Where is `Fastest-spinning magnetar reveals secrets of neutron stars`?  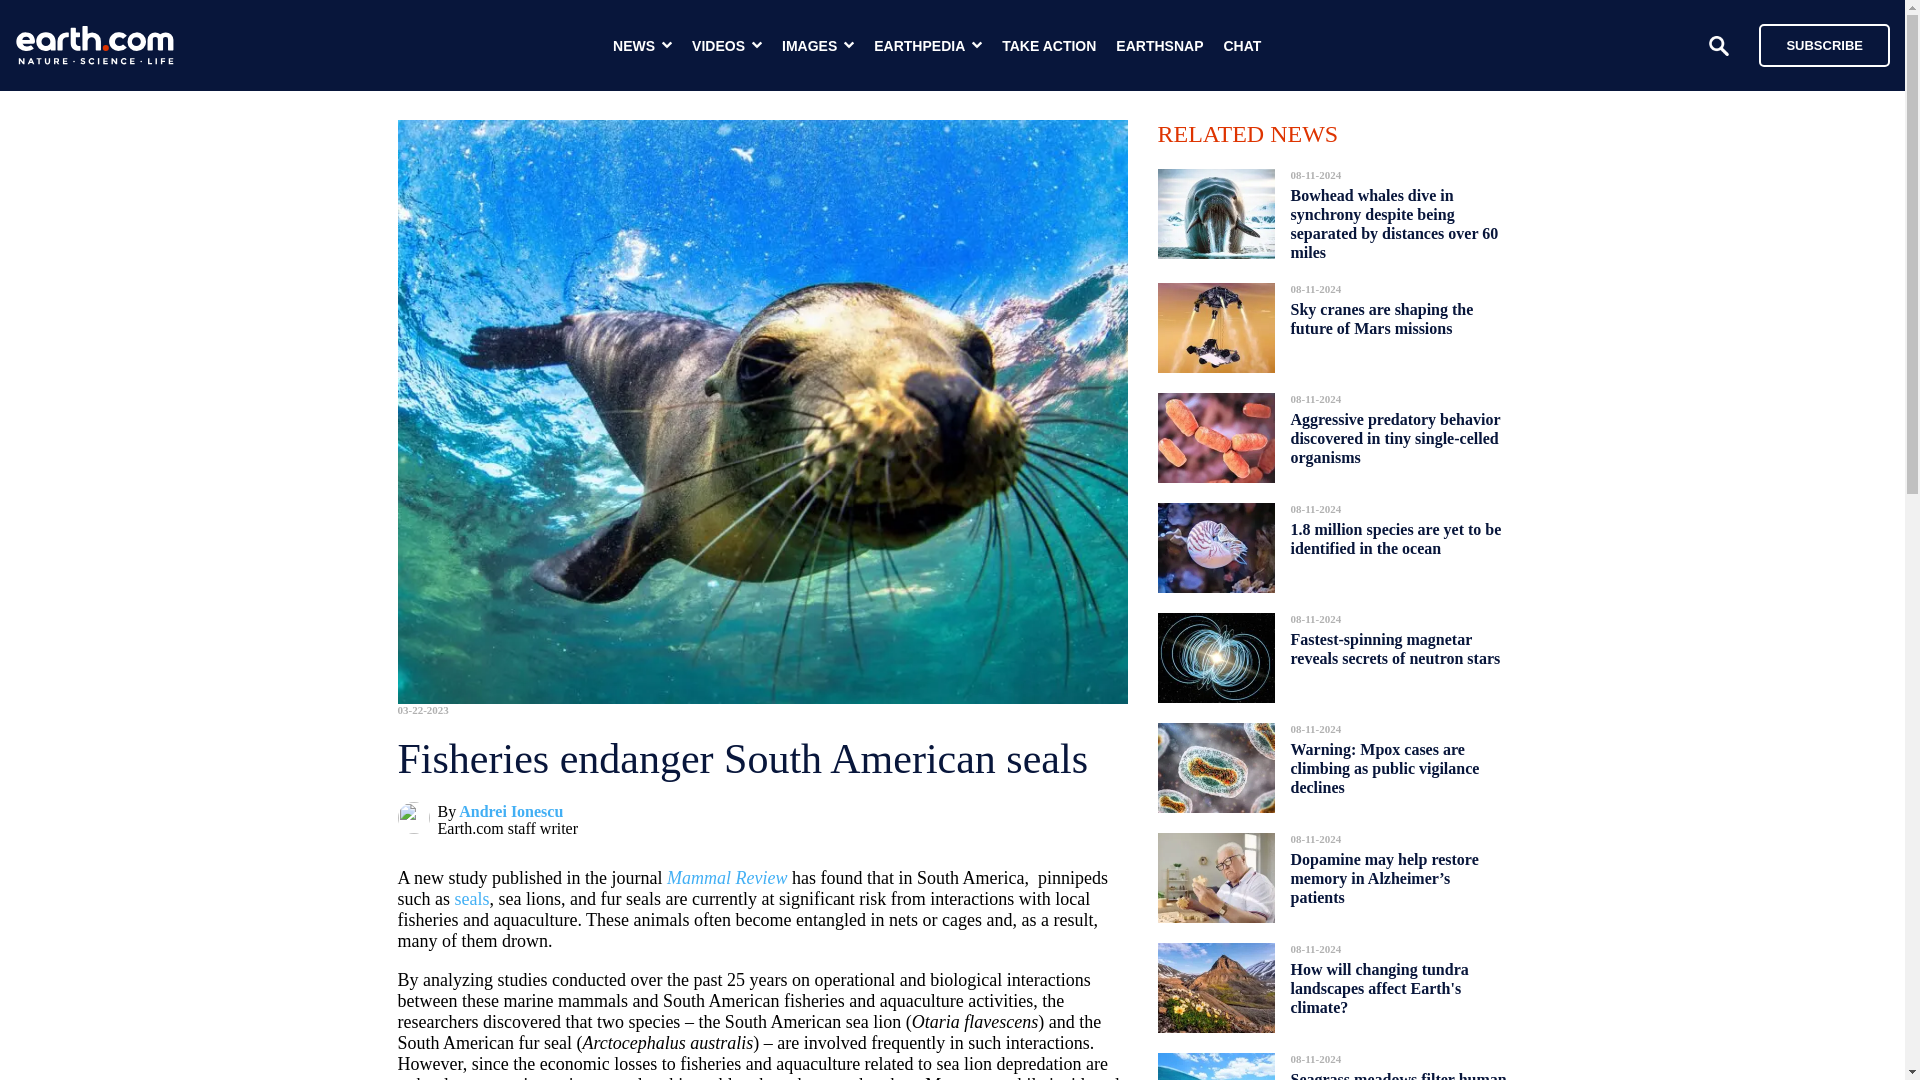
Fastest-spinning magnetar reveals secrets of neutron stars is located at coordinates (1394, 649).